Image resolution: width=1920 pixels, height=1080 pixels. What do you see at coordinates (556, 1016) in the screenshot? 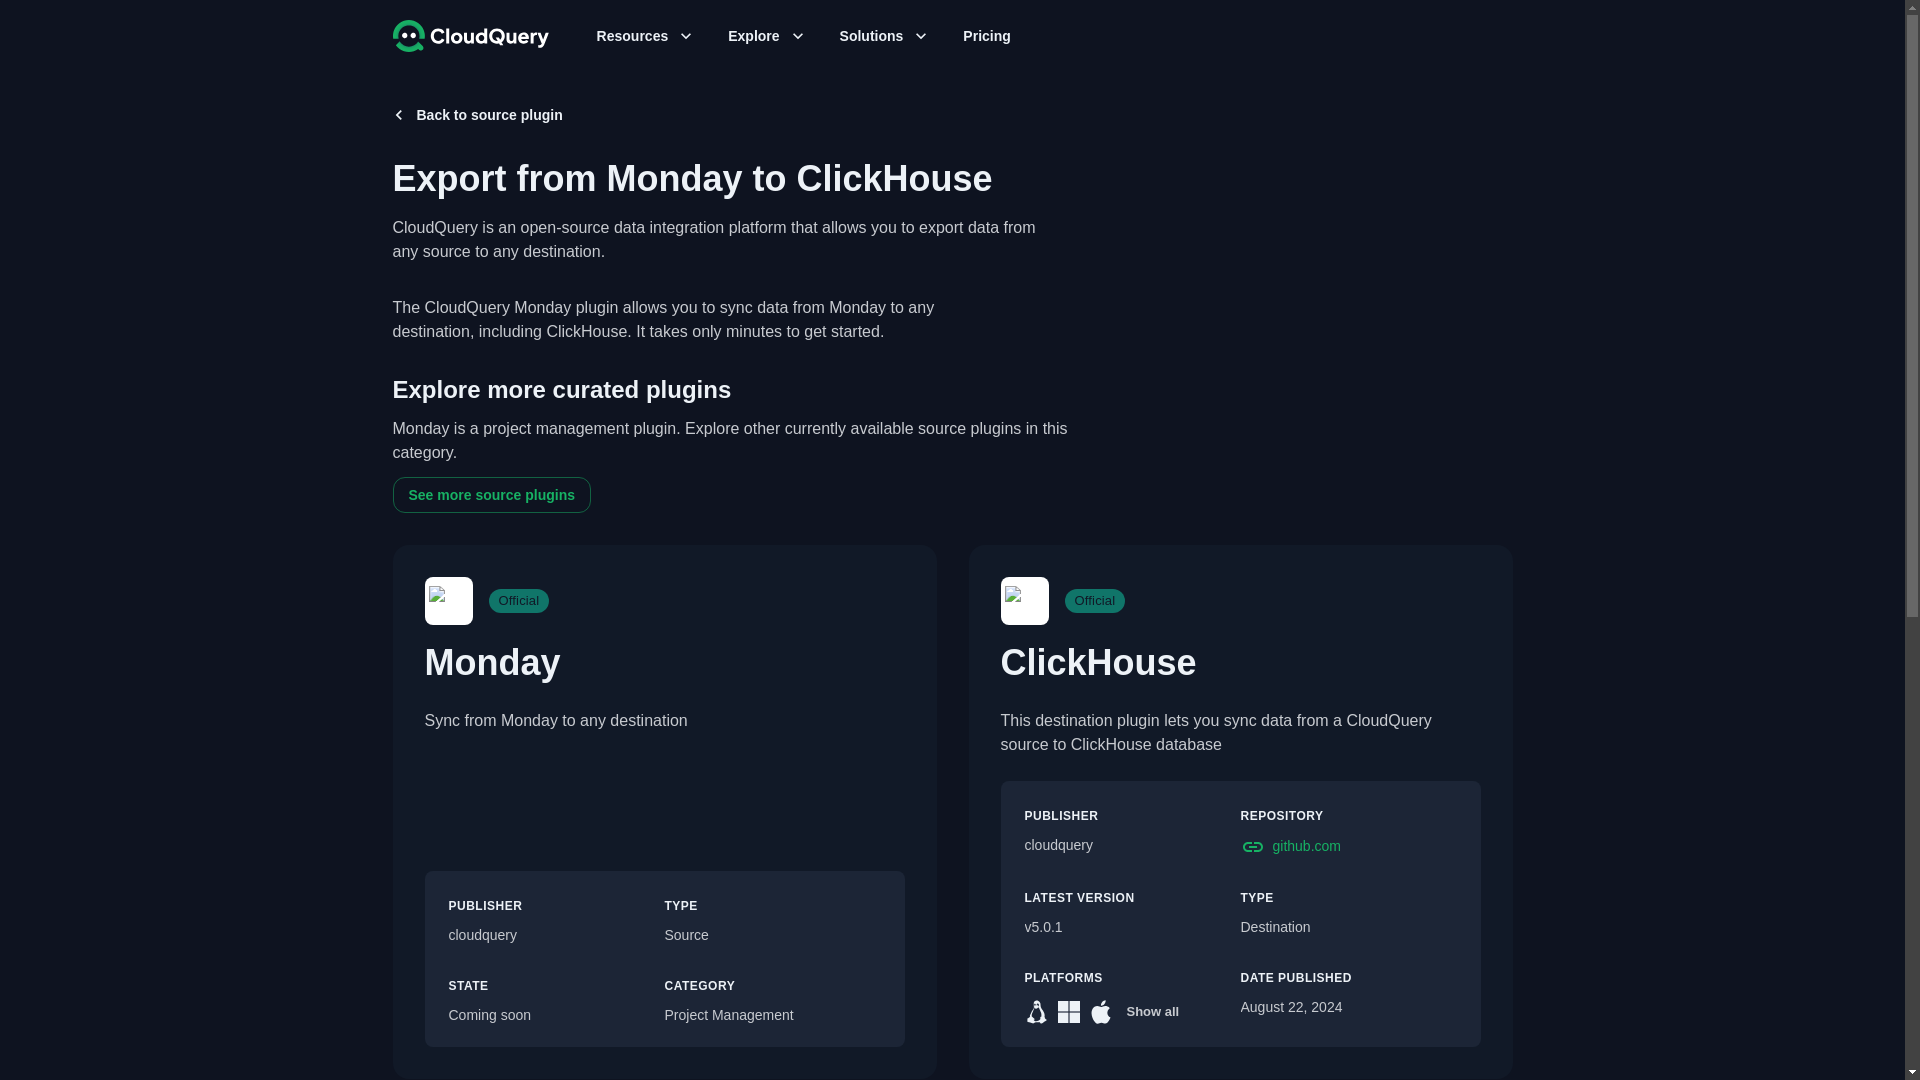
I see `Coming soon` at bounding box center [556, 1016].